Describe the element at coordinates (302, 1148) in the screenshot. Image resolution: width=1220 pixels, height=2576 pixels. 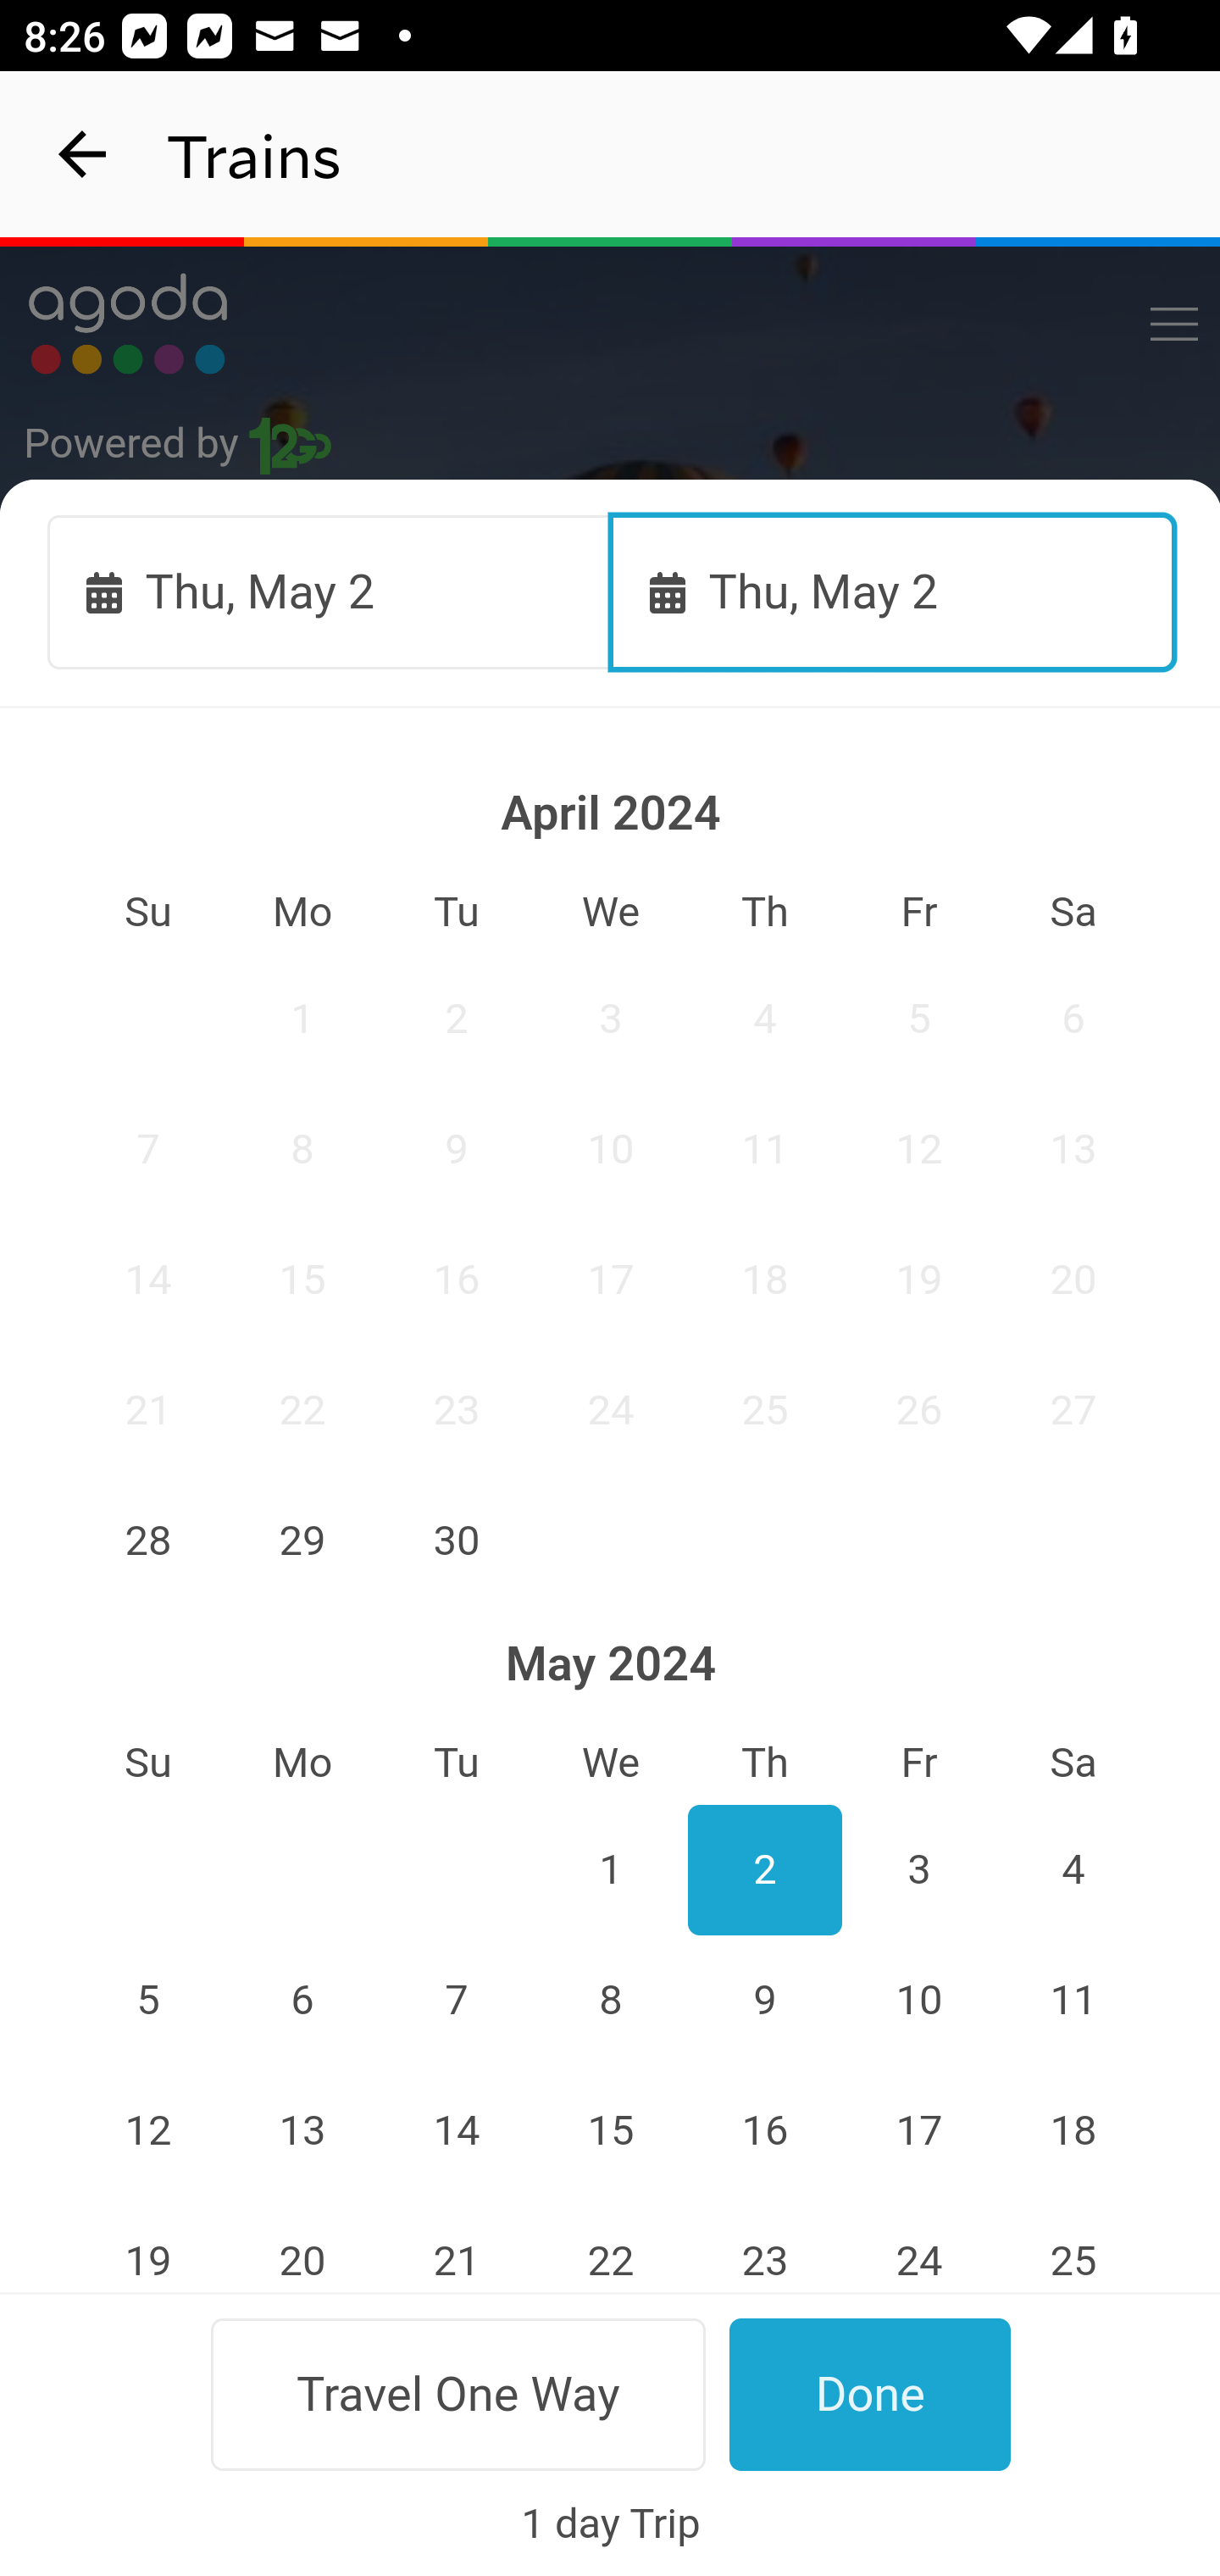
I see `8` at that location.